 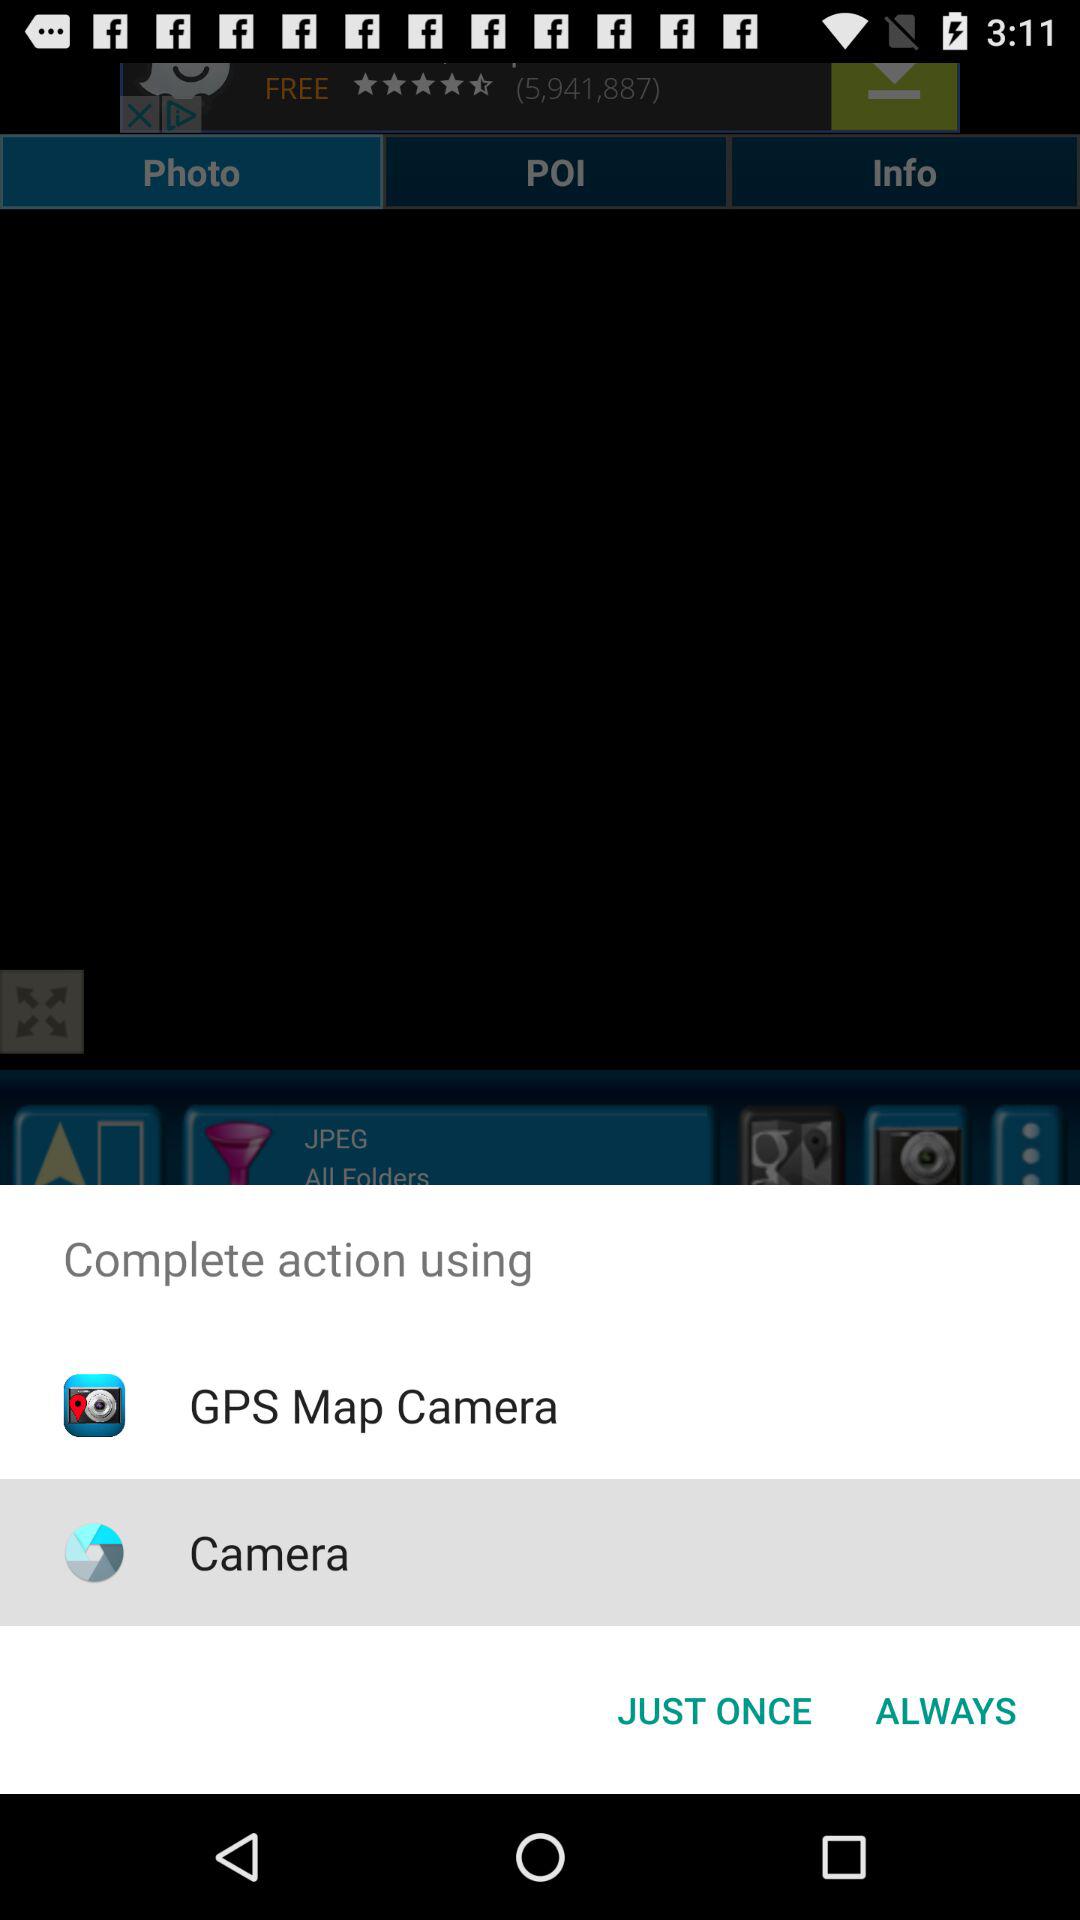 What do you see at coordinates (373, 1405) in the screenshot?
I see `launch the icon below complete action using item` at bounding box center [373, 1405].